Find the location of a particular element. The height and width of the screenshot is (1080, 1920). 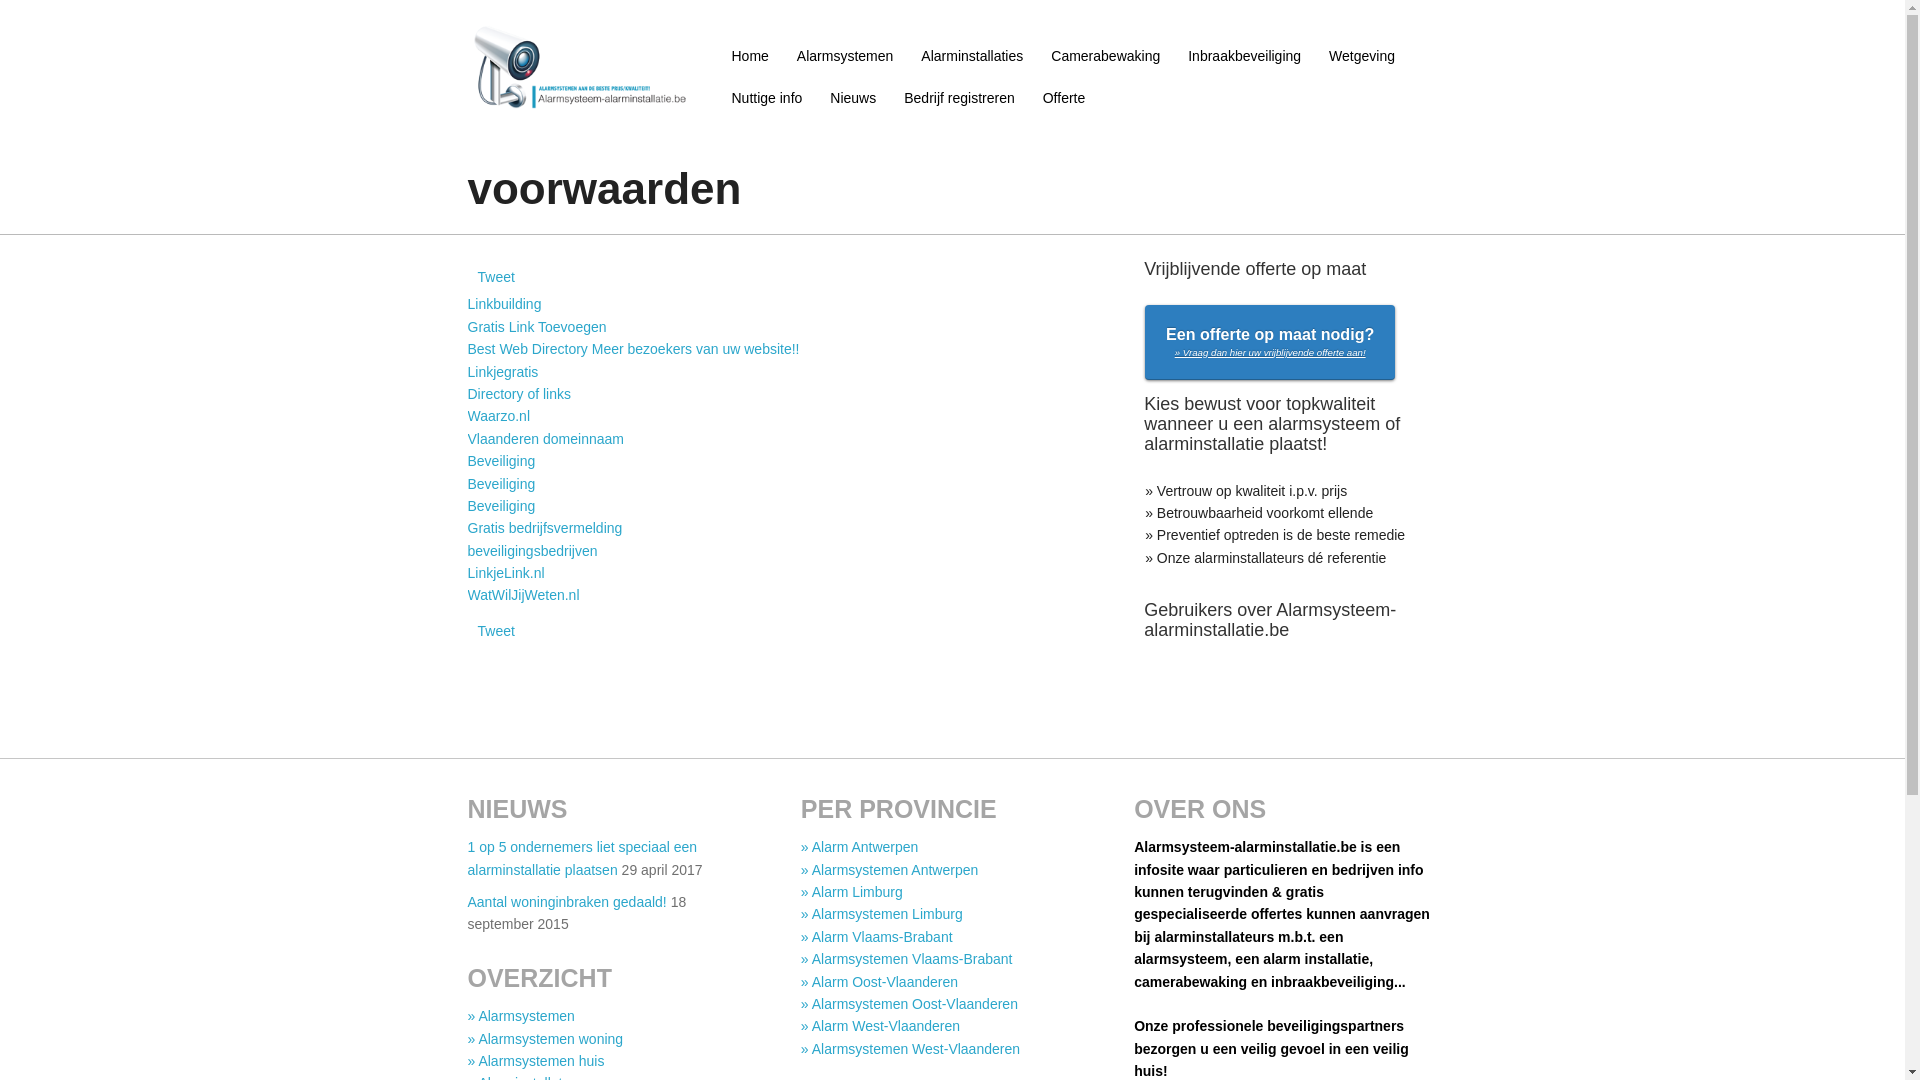

LinkjeLink.nl is located at coordinates (506, 573).